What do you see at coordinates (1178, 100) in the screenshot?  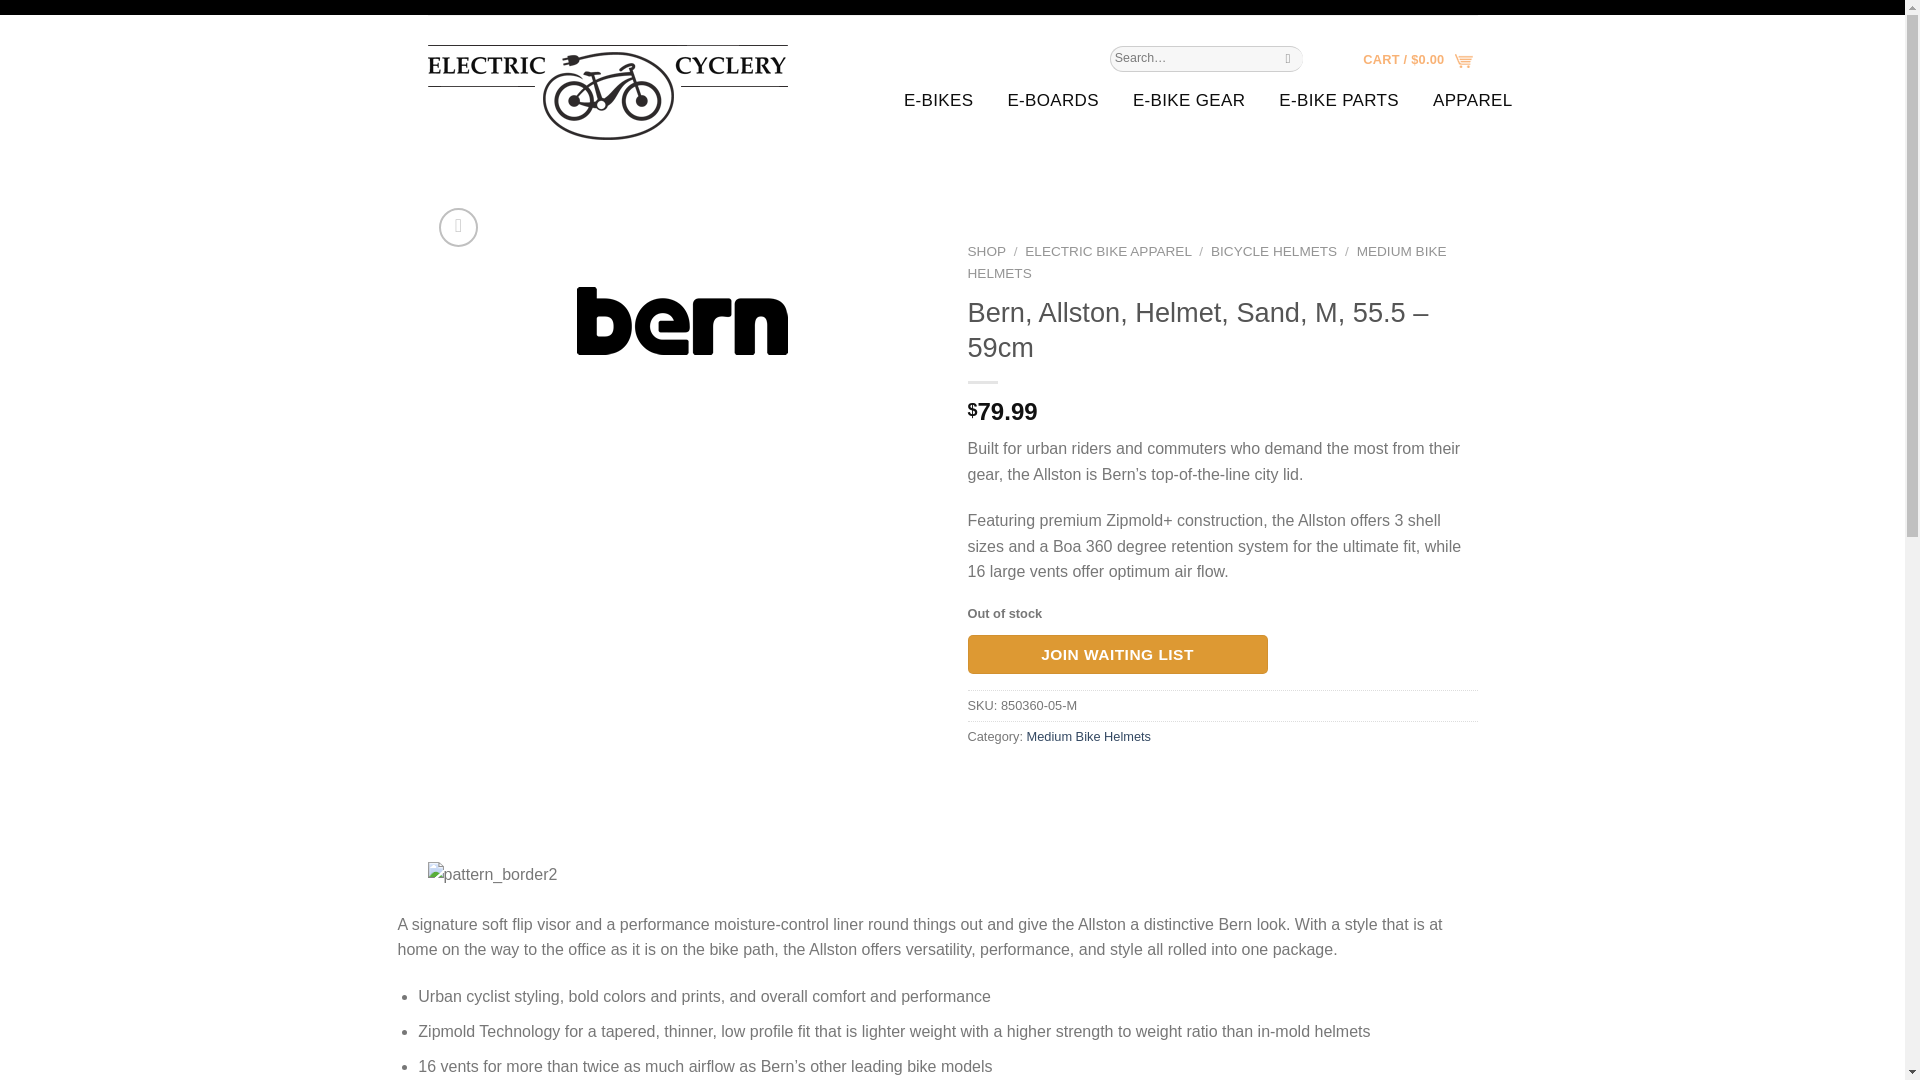 I see `E-BIKE GEAR` at bounding box center [1178, 100].